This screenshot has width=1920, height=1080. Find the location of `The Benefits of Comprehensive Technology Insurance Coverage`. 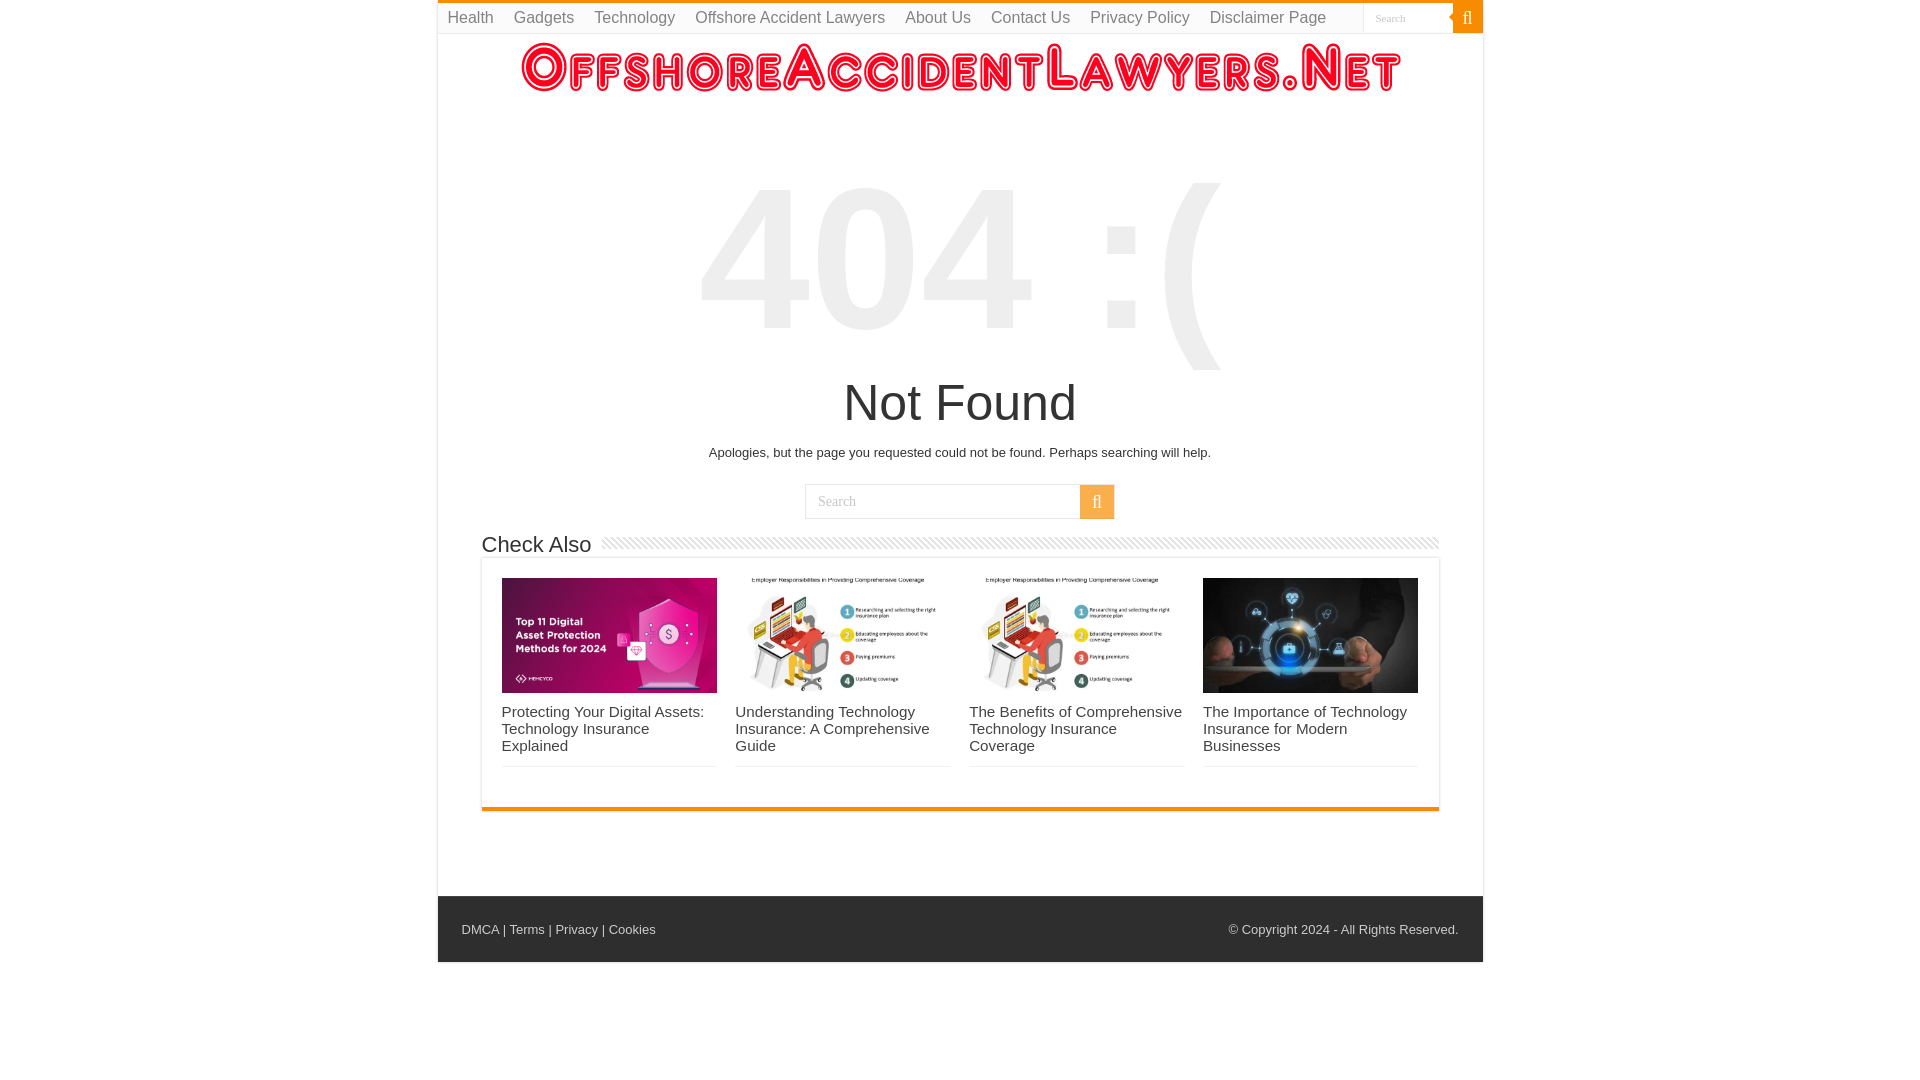

The Benefits of Comprehensive Technology Insurance Coverage is located at coordinates (1076, 728).